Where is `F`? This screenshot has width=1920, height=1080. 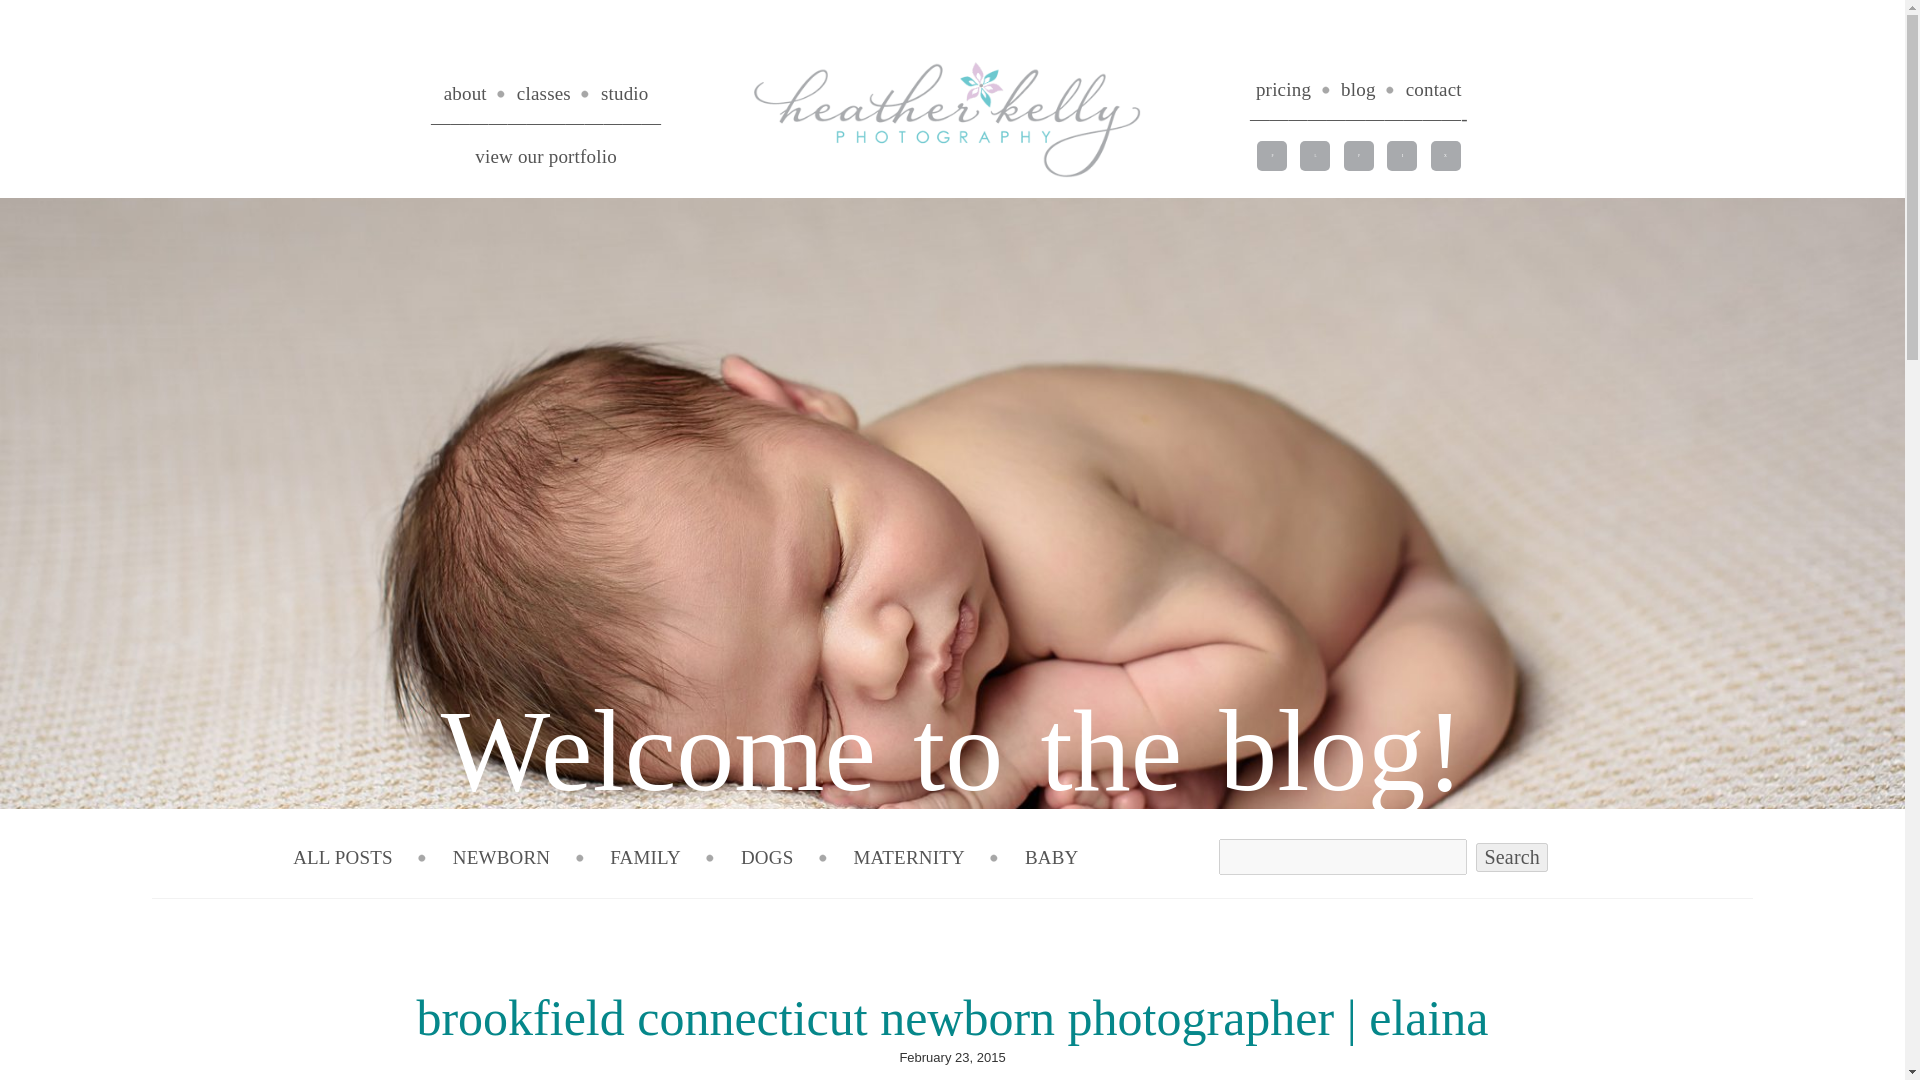 F is located at coordinates (1272, 155).